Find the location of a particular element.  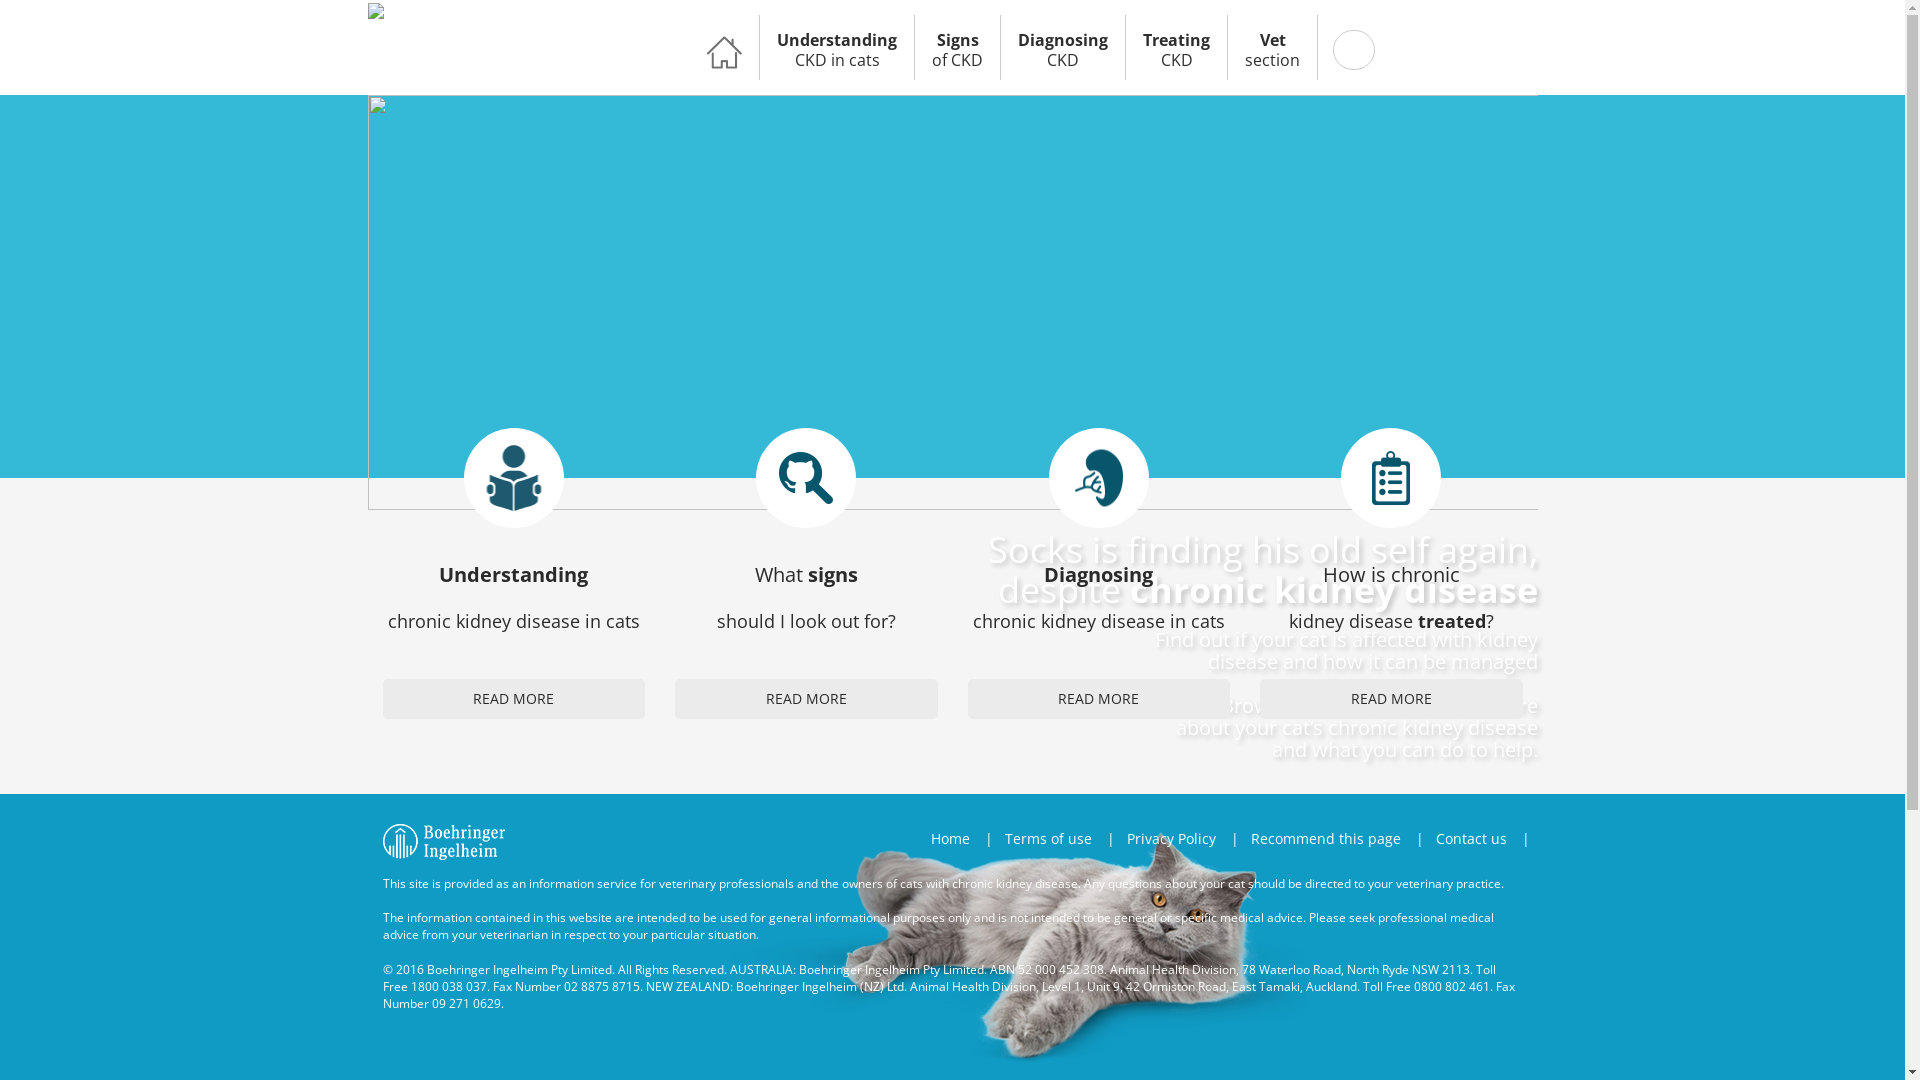

Treating
CKD is located at coordinates (1176, 48).